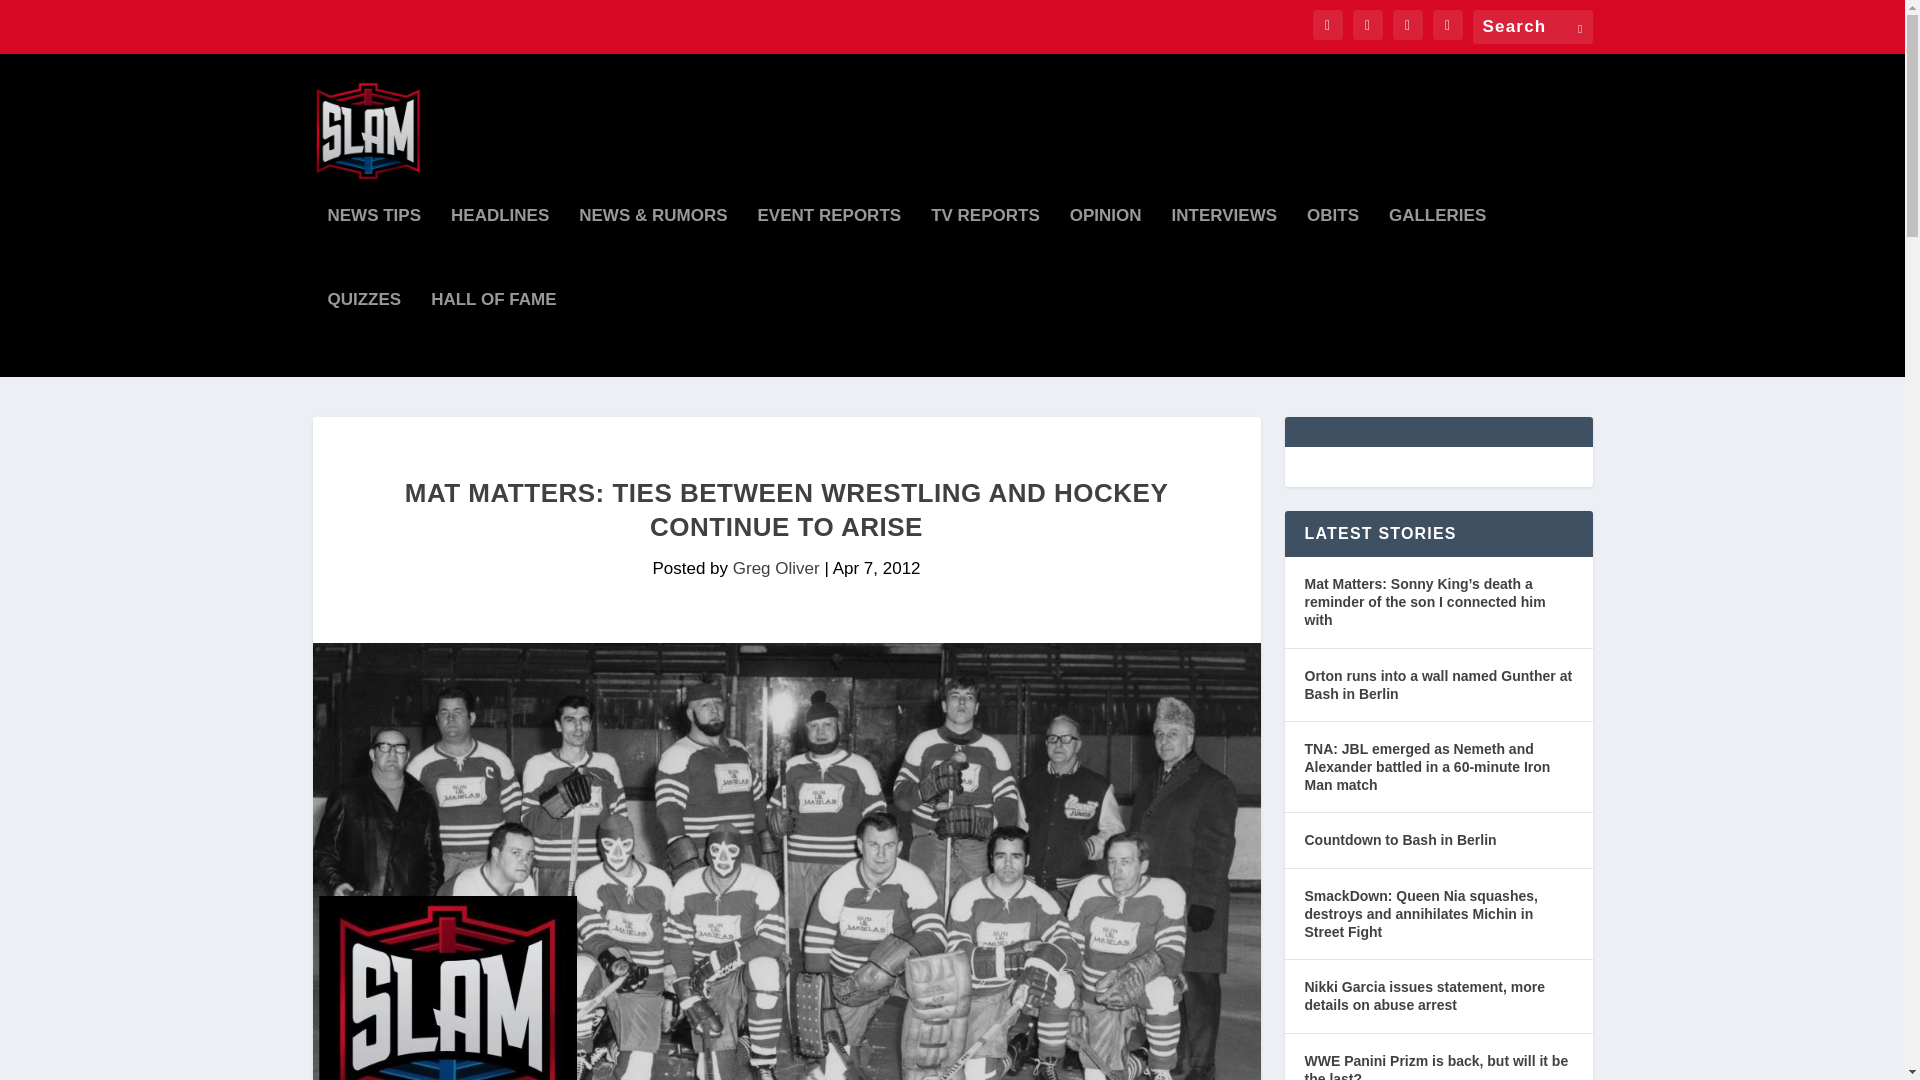  What do you see at coordinates (830, 250) in the screenshot?
I see `EVENT REPORTS` at bounding box center [830, 250].